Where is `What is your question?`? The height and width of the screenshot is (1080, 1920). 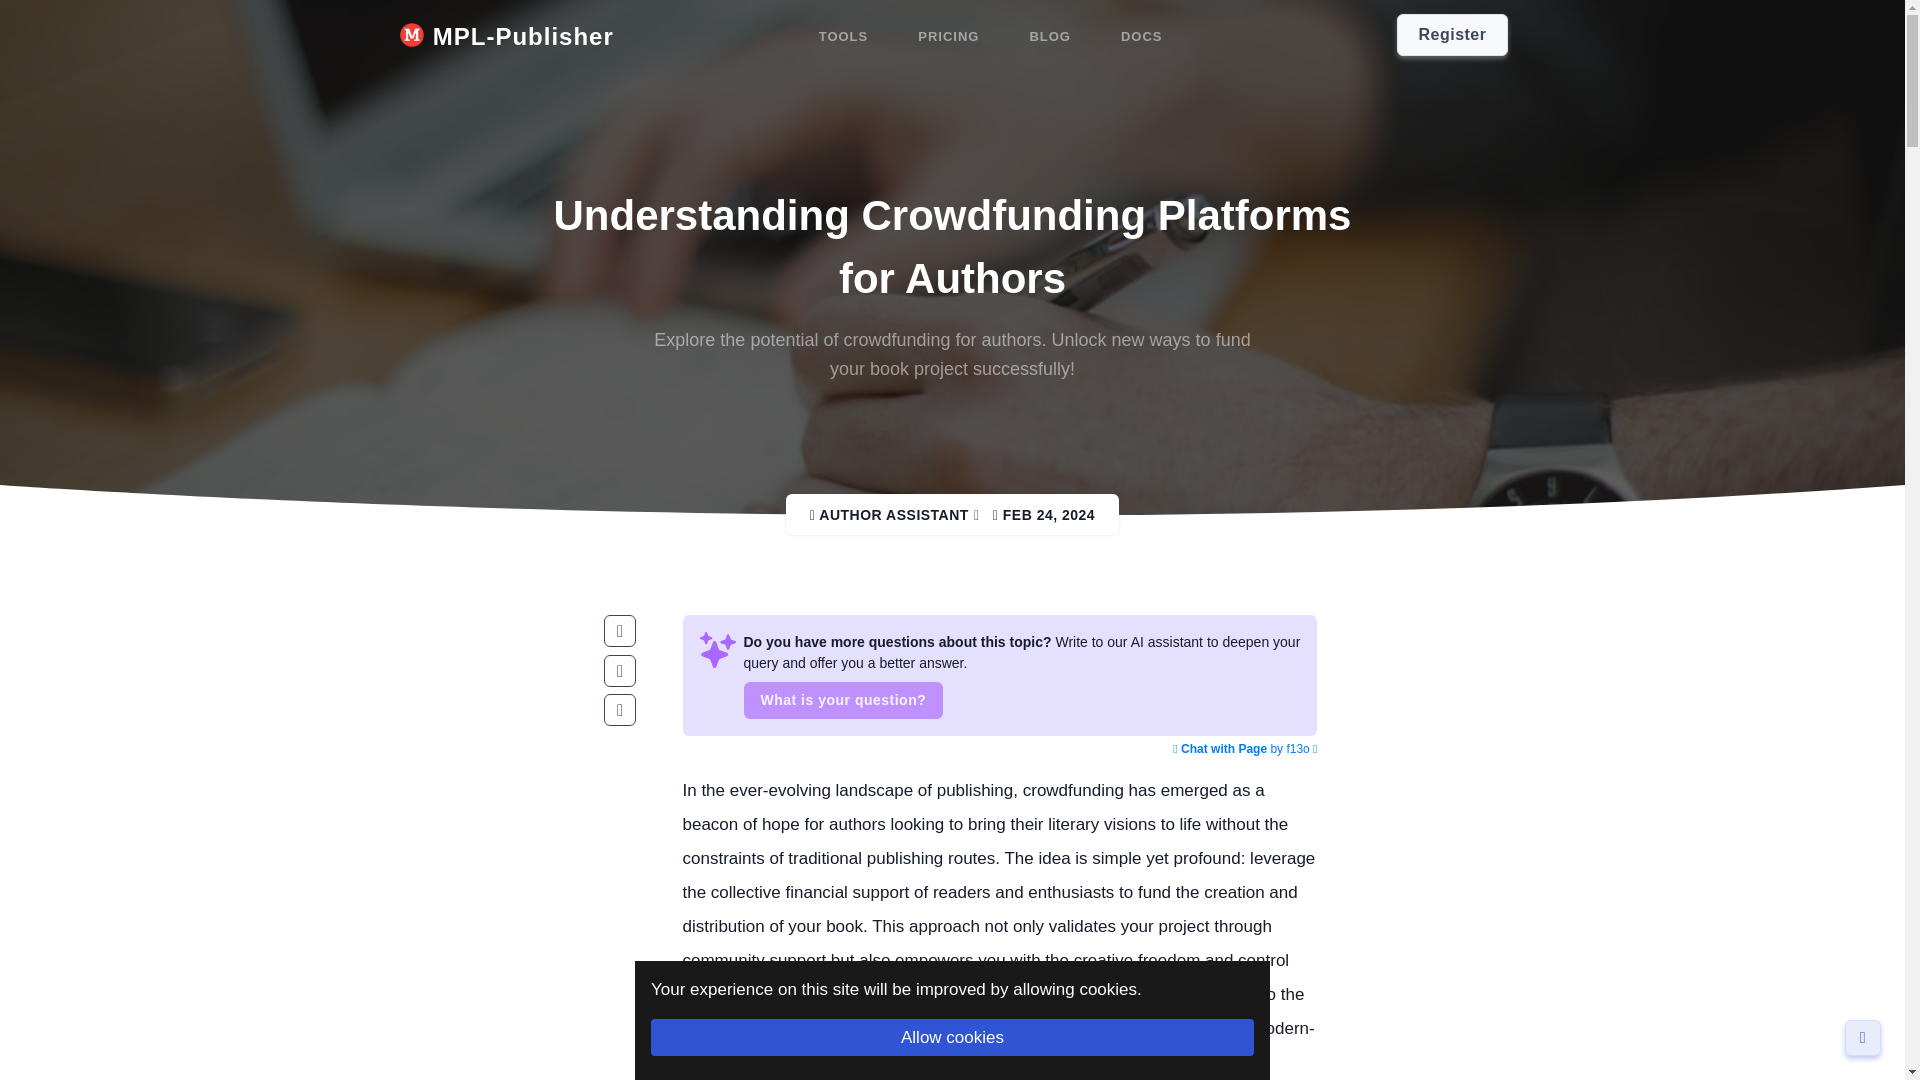
What is your question? is located at coordinates (844, 700).